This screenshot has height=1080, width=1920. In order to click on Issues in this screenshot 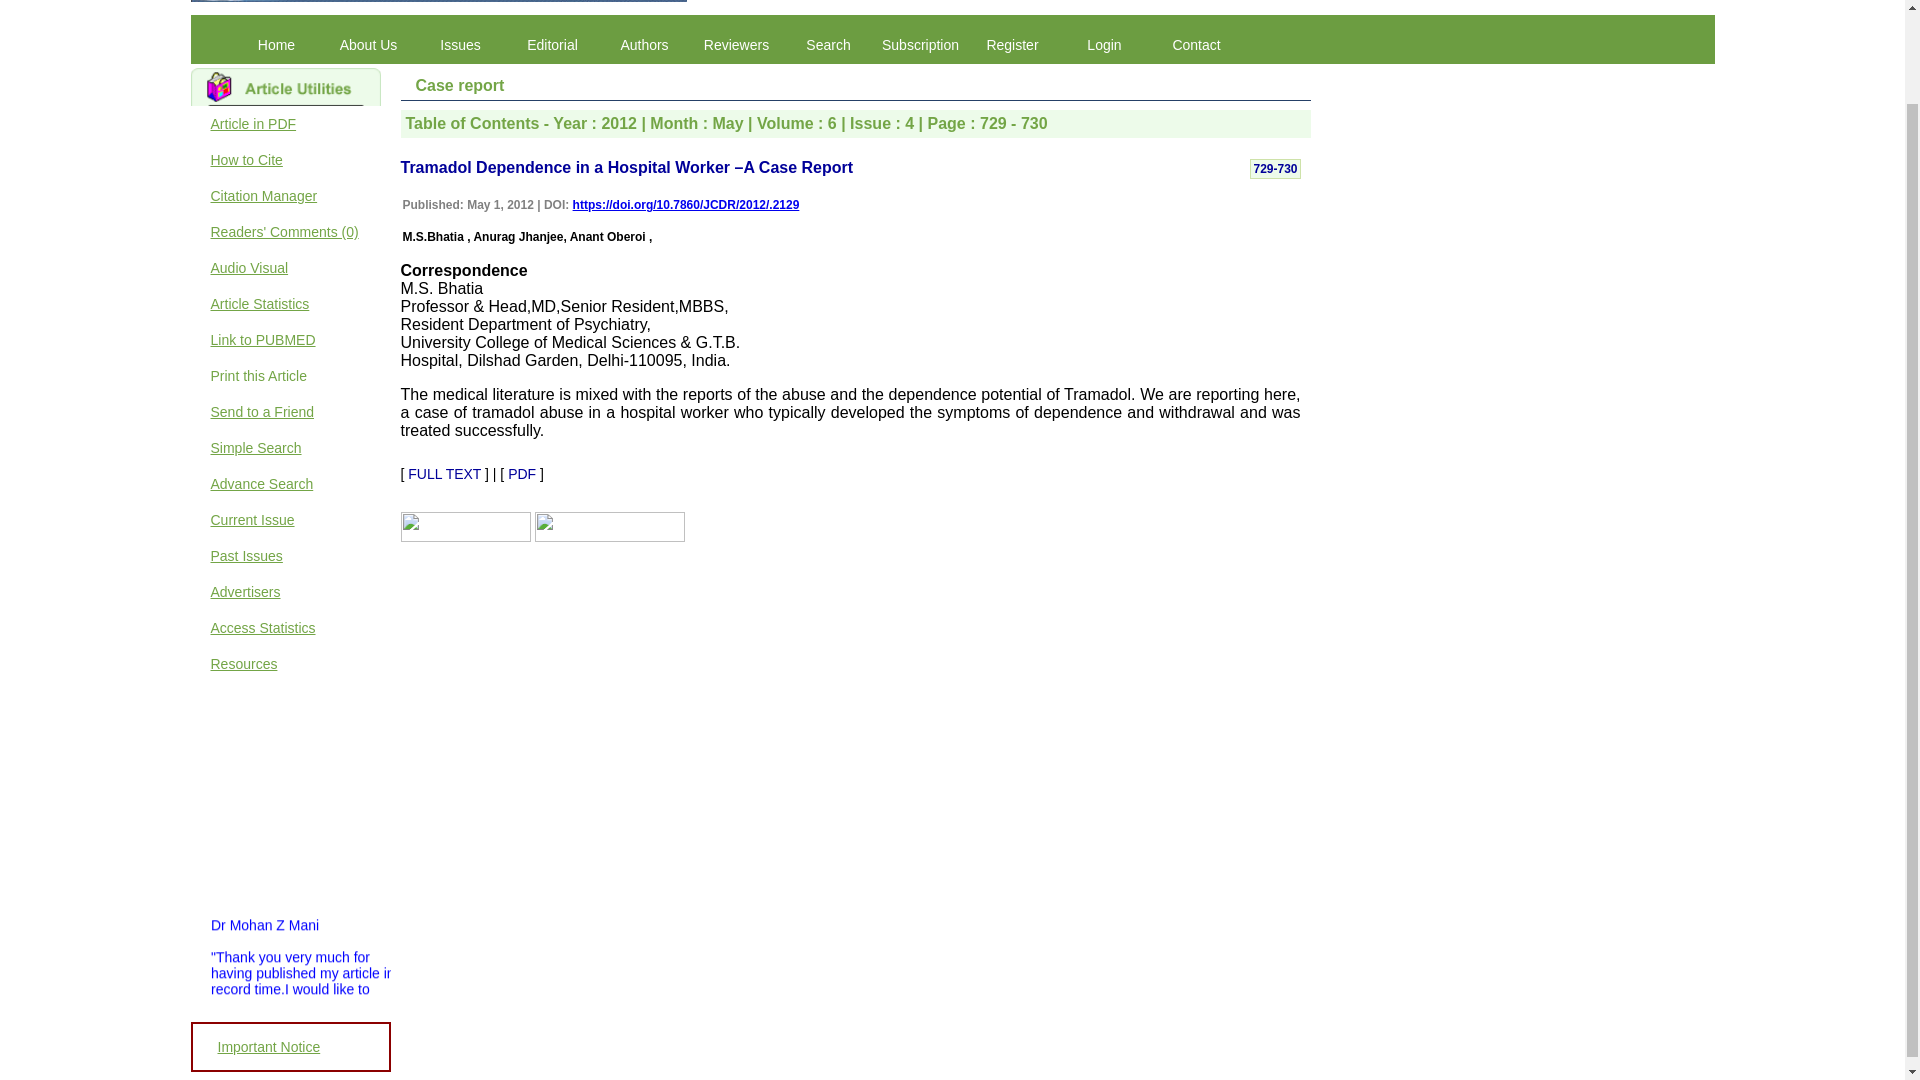, I will do `click(460, 45)`.